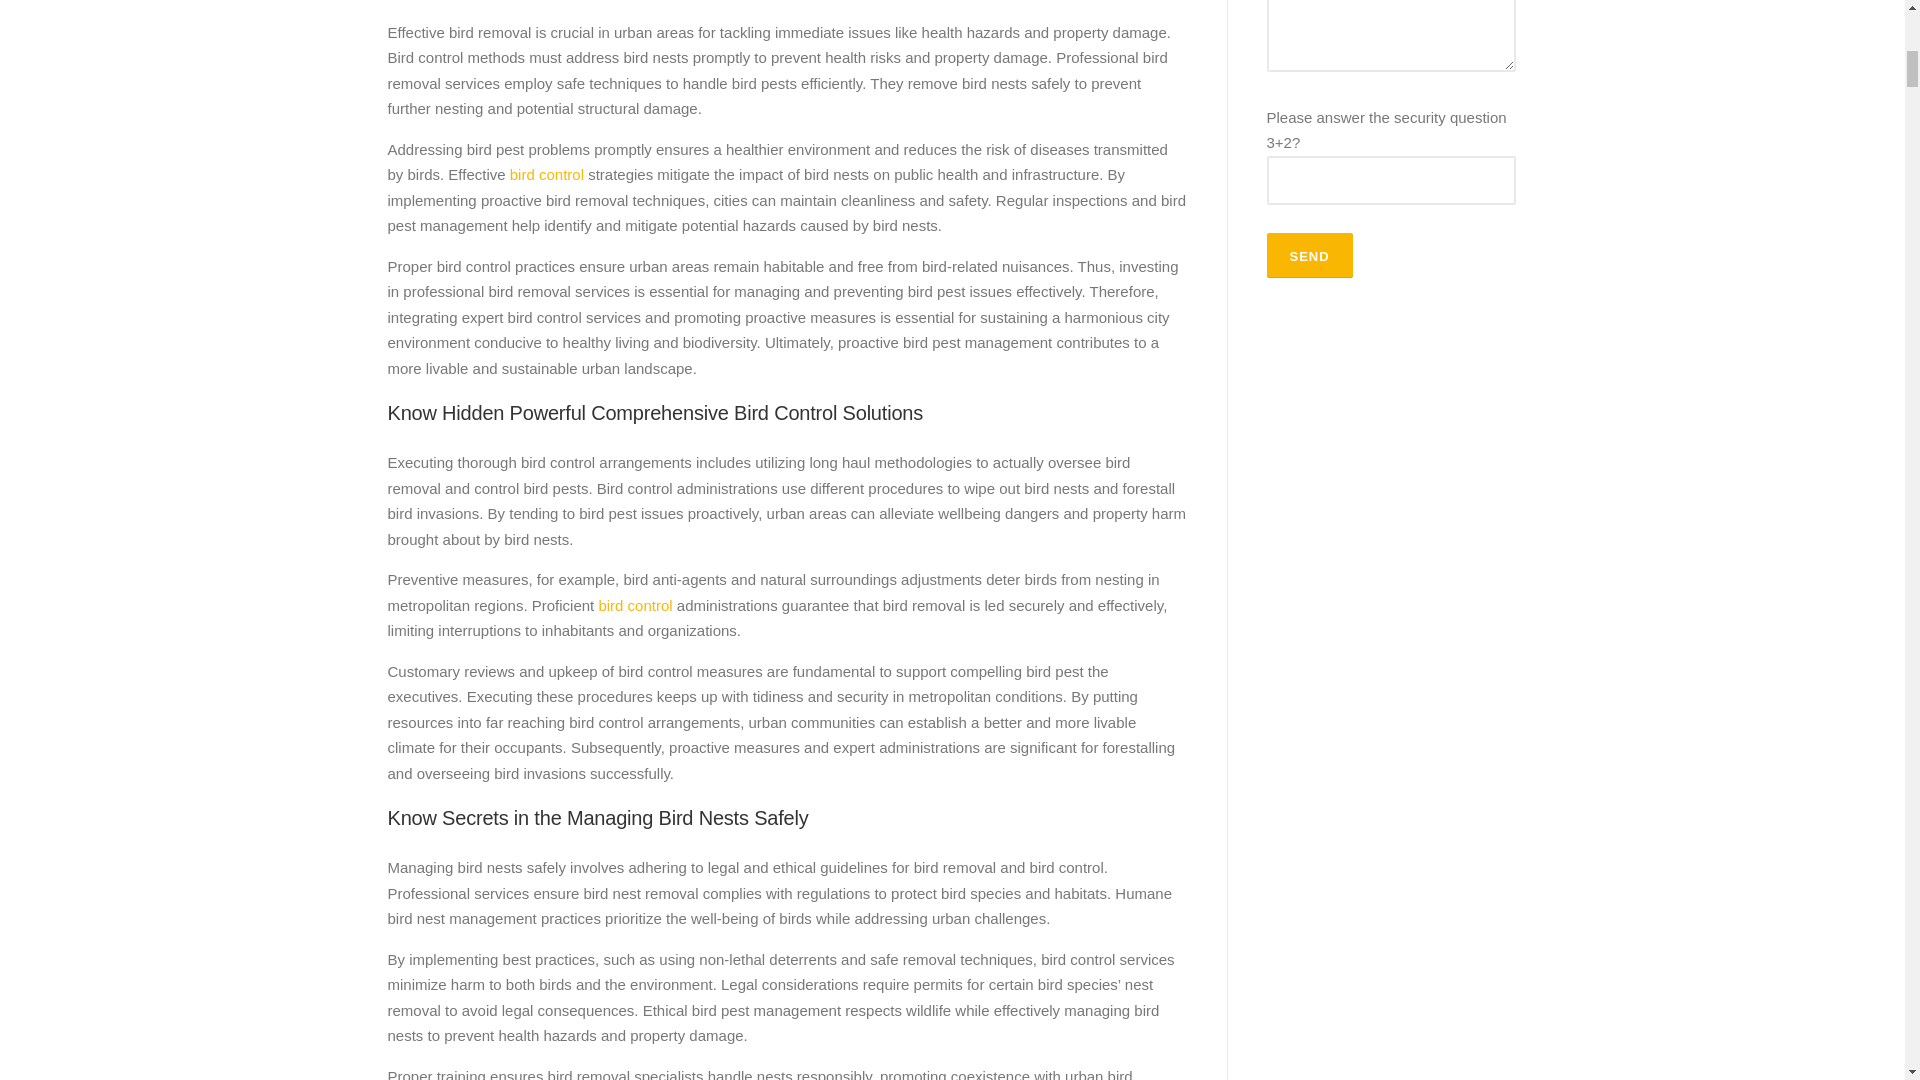 The image size is (1920, 1080). I want to click on Send, so click(1308, 255).